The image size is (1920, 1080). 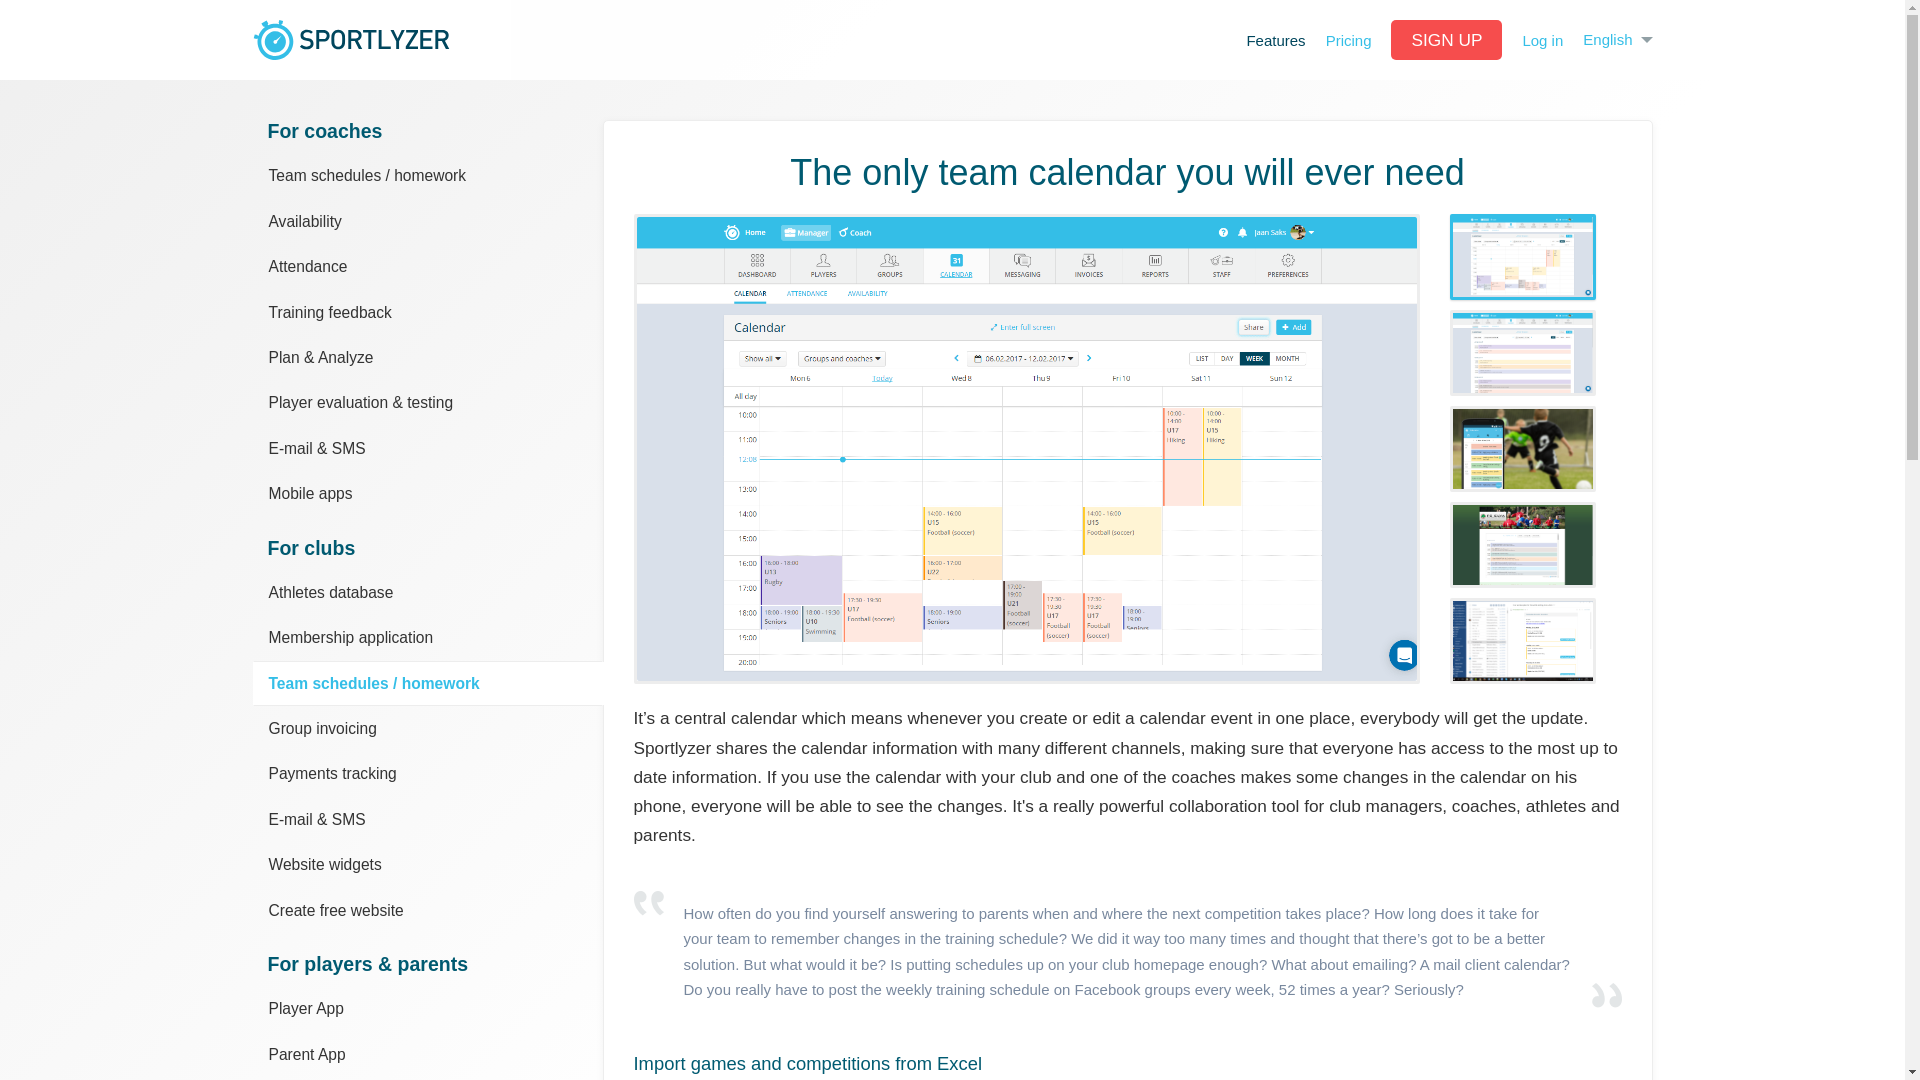 What do you see at coordinates (1348, 40) in the screenshot?
I see `Pricing` at bounding box center [1348, 40].